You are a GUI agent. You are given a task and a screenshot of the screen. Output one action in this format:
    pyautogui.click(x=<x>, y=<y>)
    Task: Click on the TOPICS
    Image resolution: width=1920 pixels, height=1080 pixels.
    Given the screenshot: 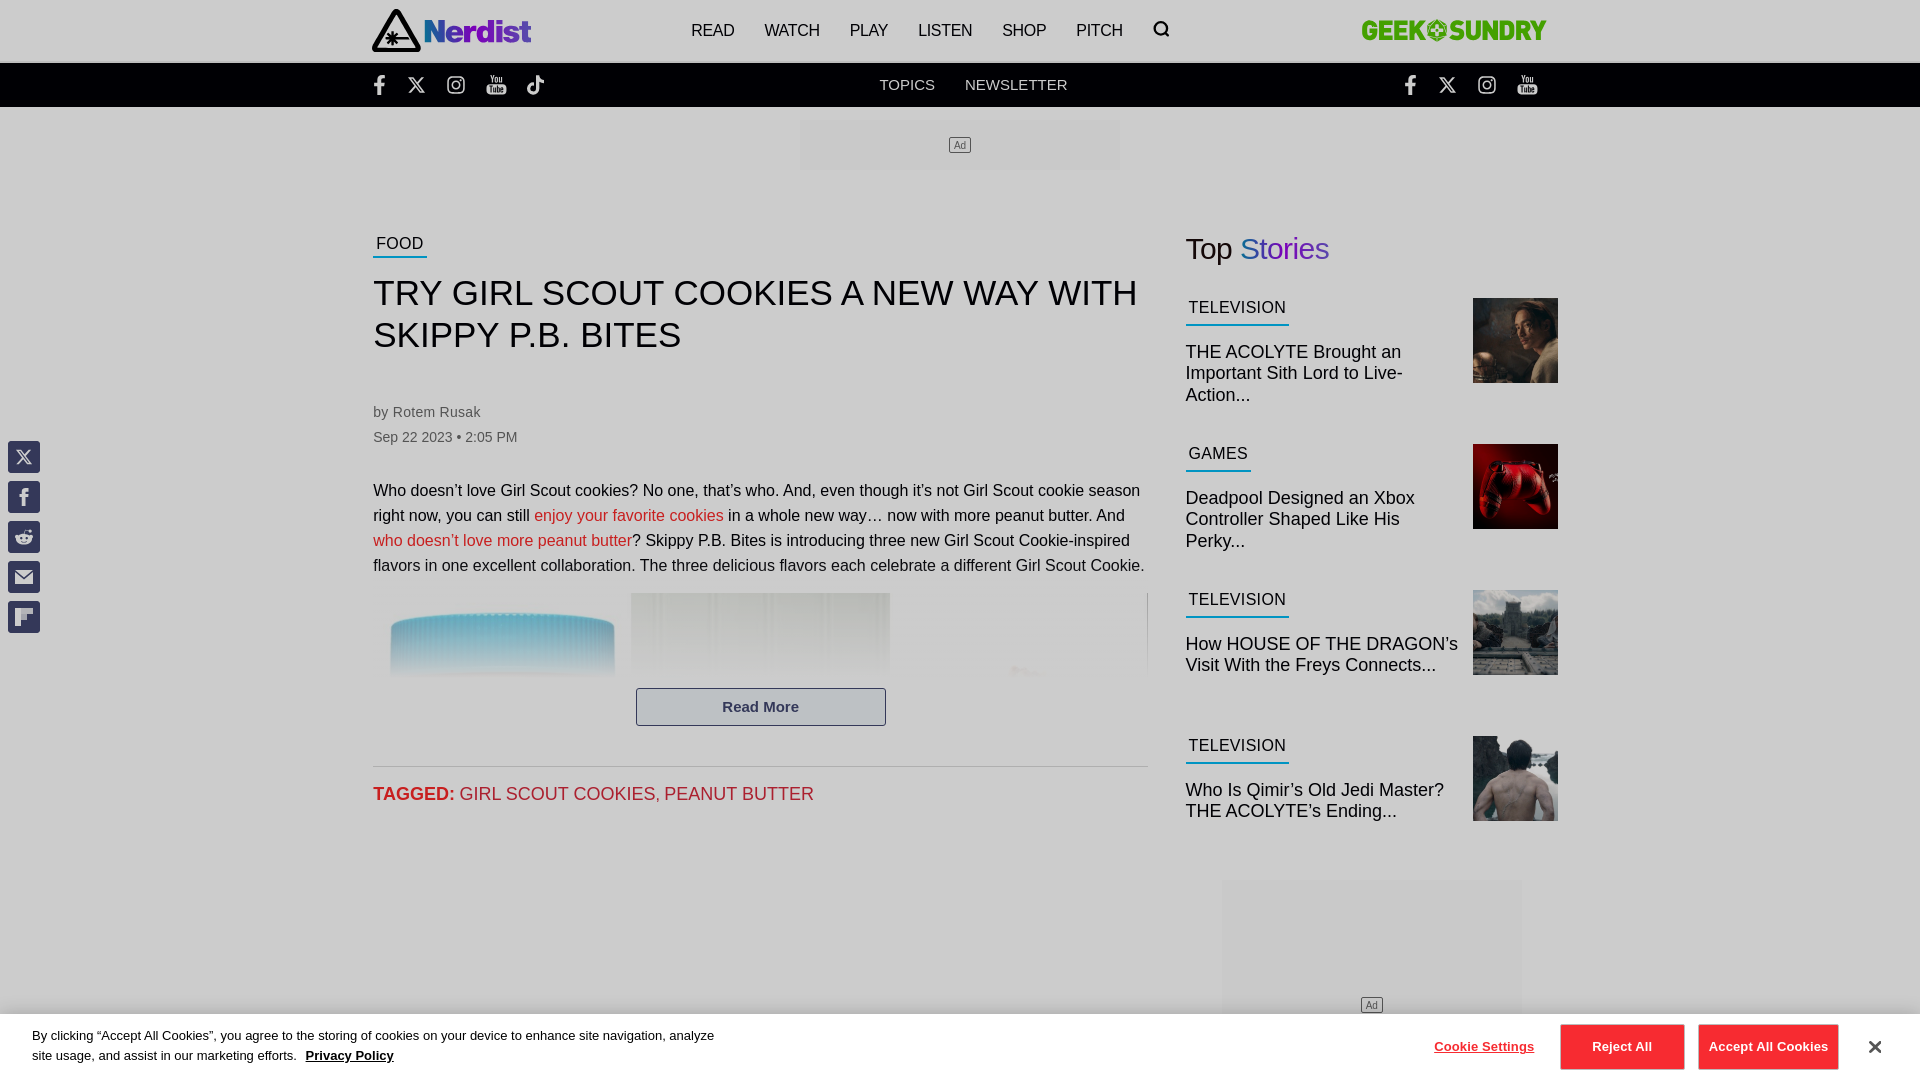 What is the action you would take?
    pyautogui.click(x=907, y=84)
    